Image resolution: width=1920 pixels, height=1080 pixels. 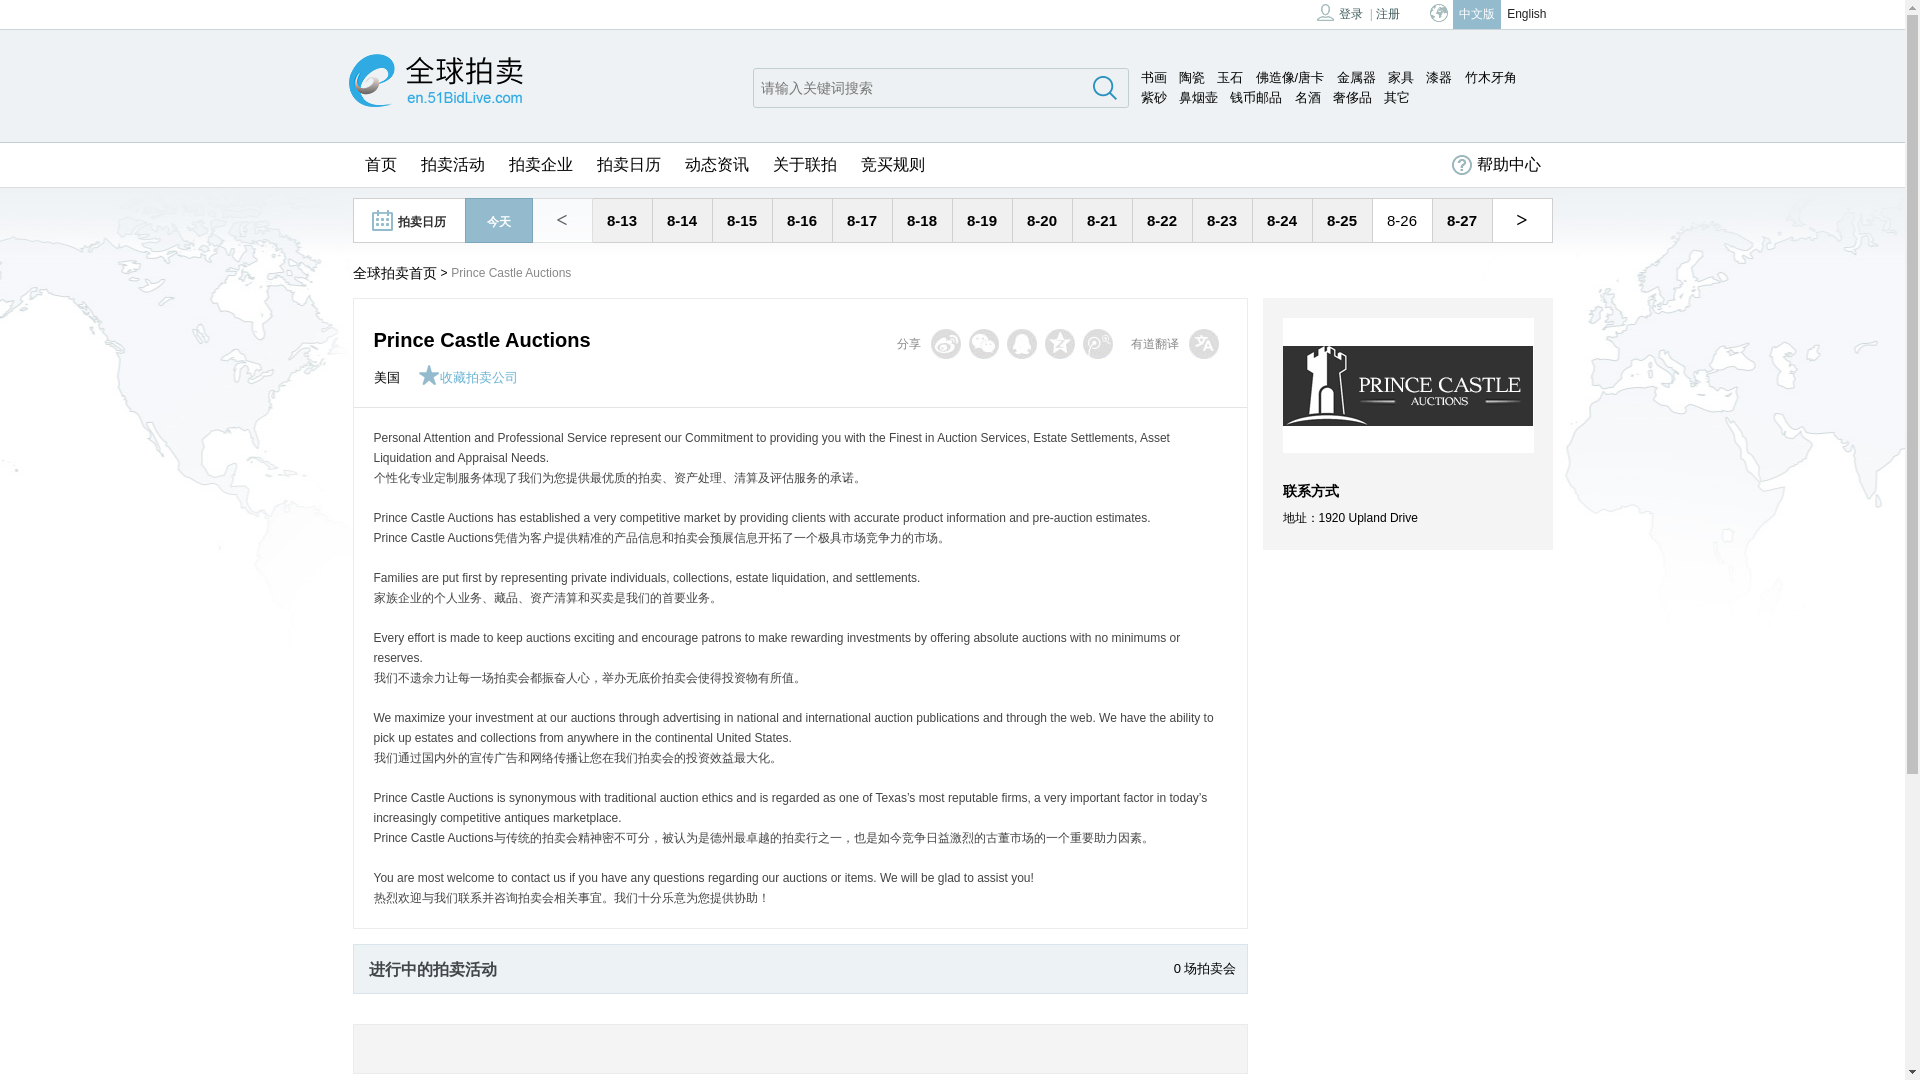 What do you see at coordinates (742, 220) in the screenshot?
I see `8-15` at bounding box center [742, 220].